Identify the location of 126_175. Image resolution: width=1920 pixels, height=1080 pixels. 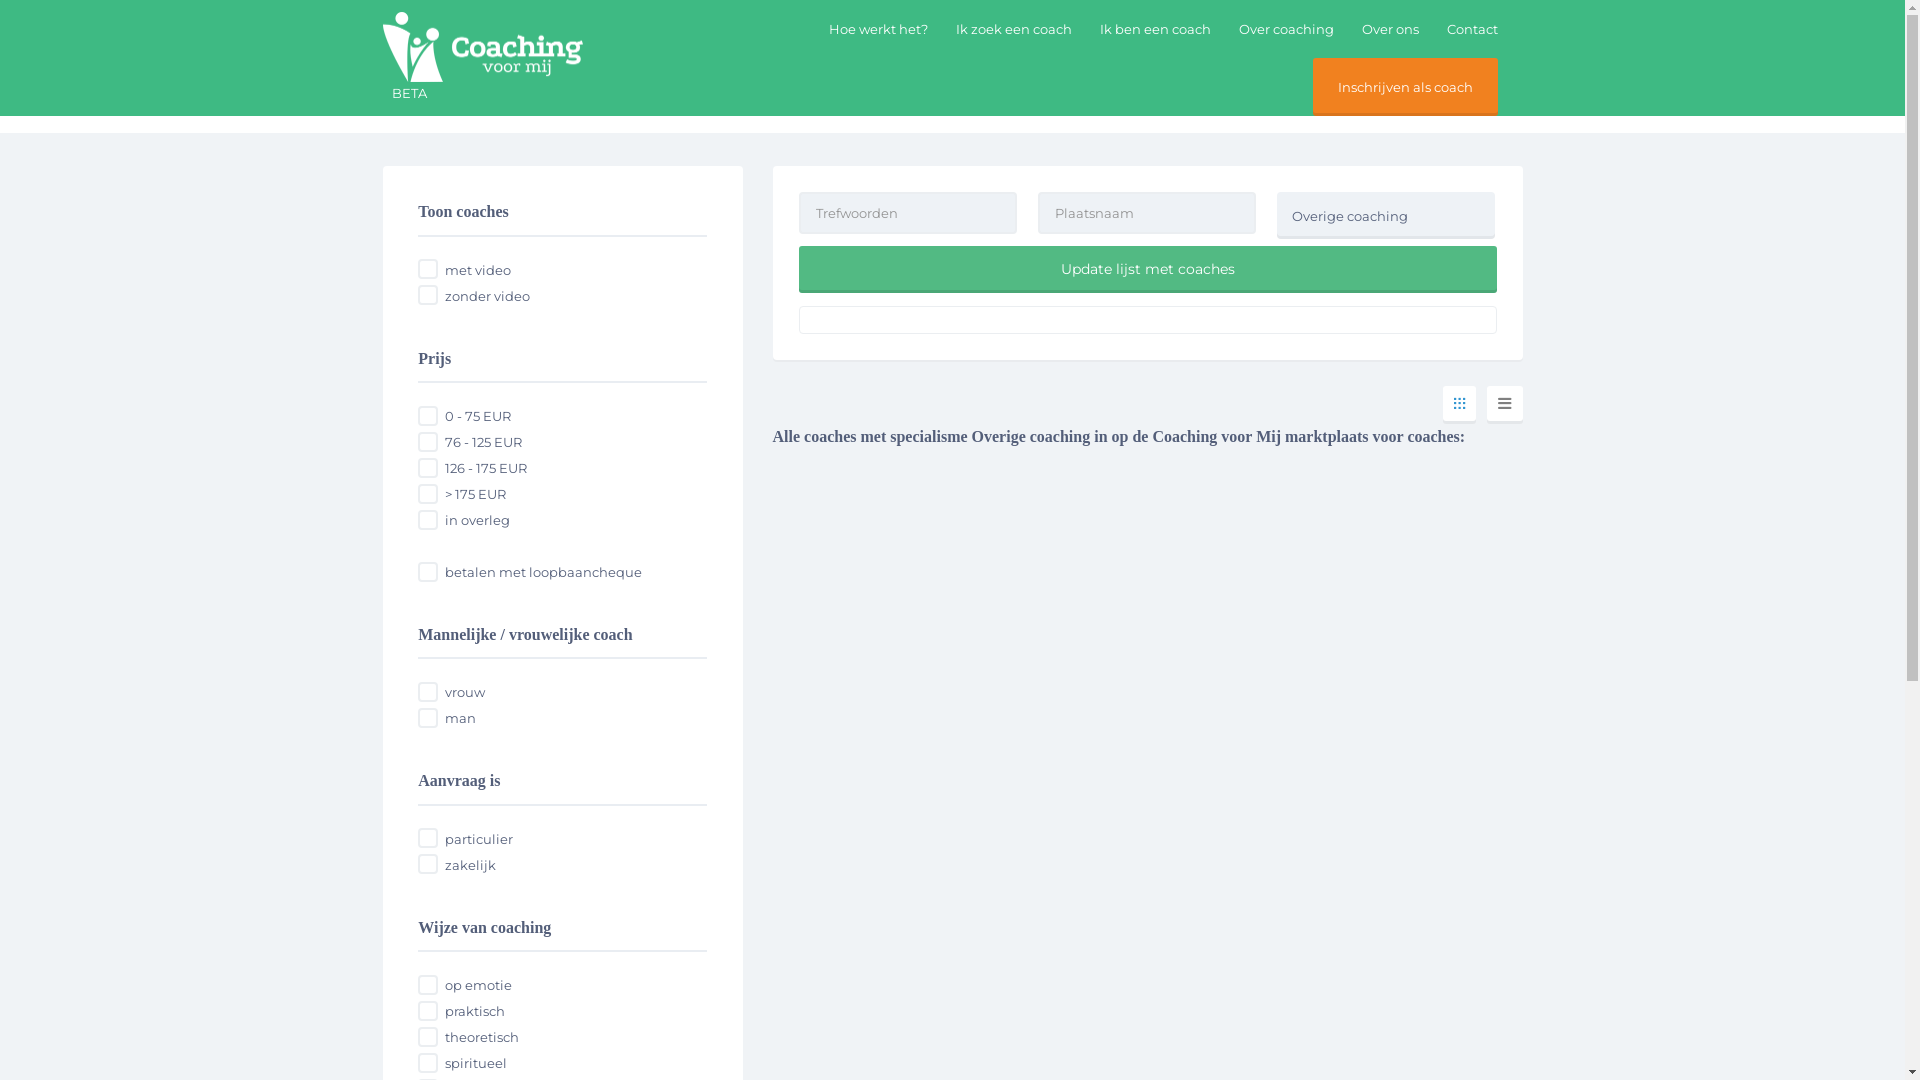
(428, 468).